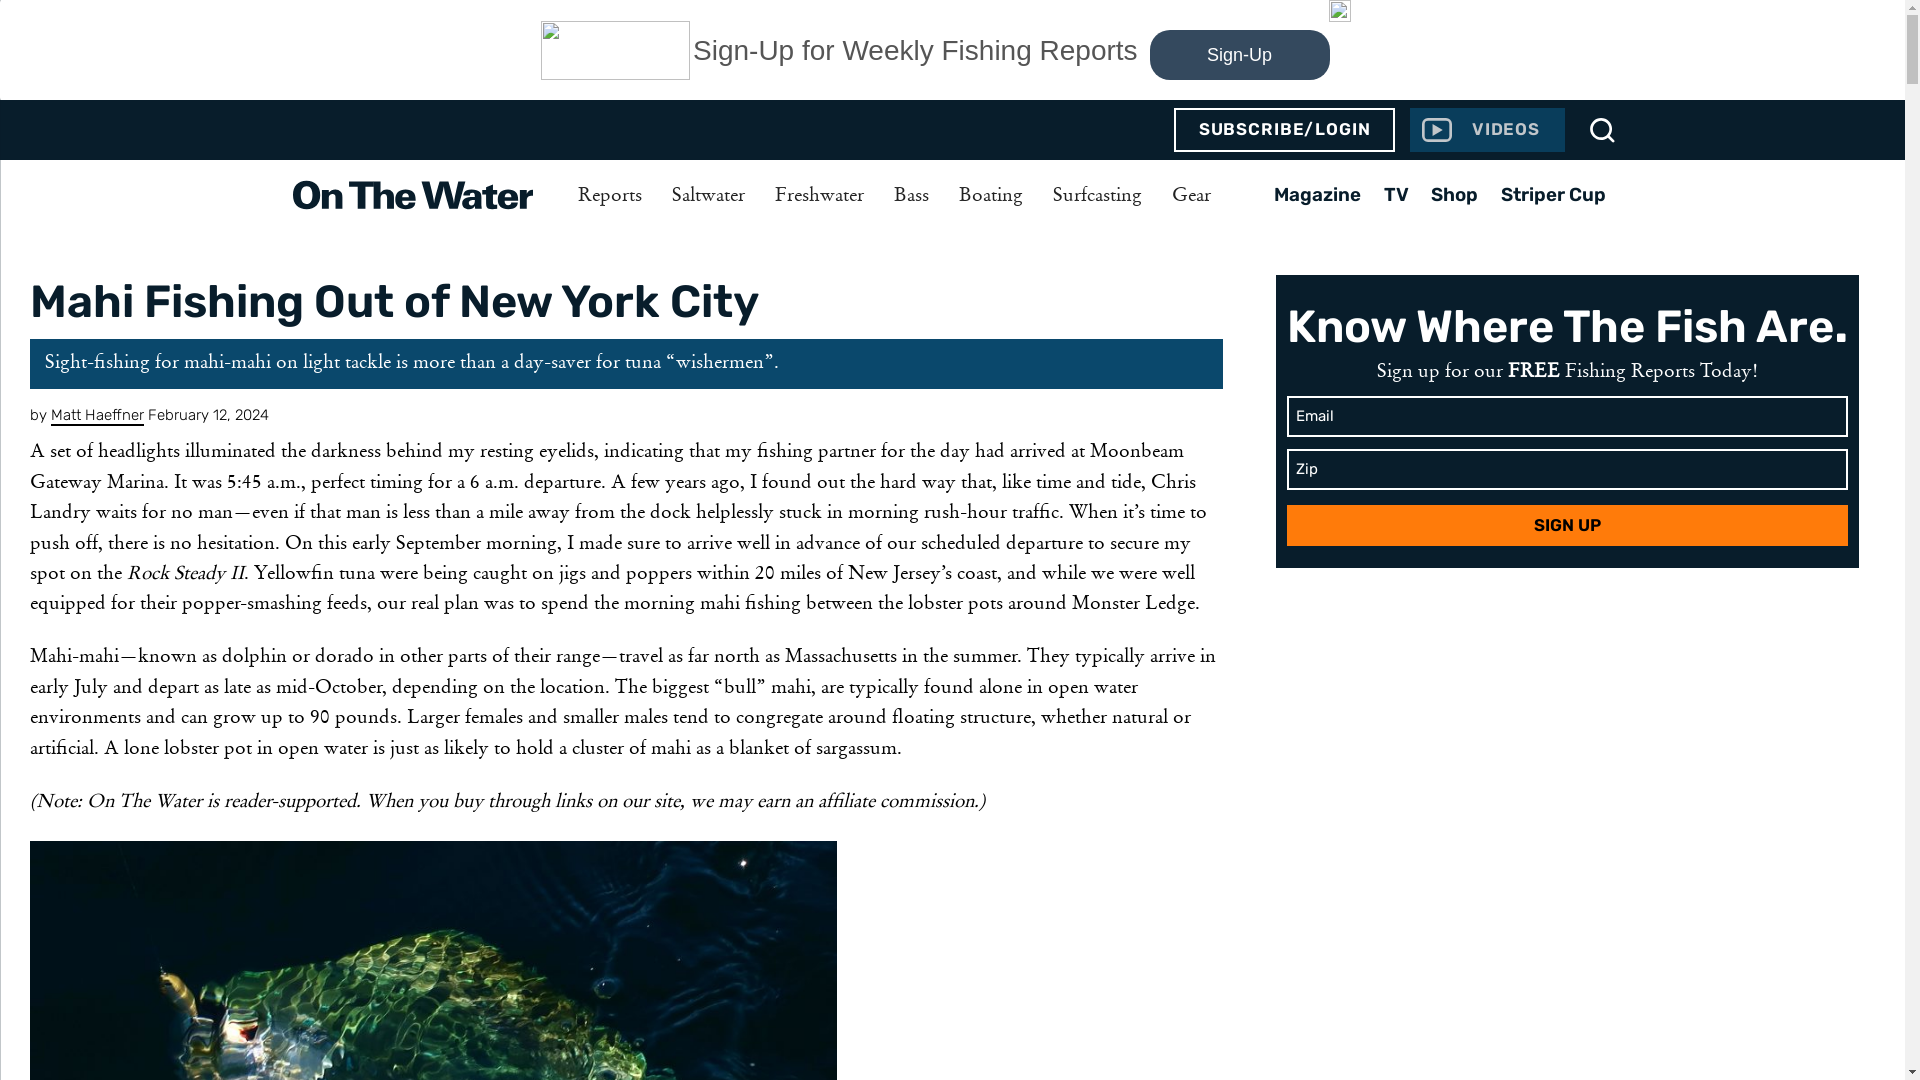 The width and height of the screenshot is (1920, 1080). What do you see at coordinates (1098, 196) in the screenshot?
I see `Surfcasting` at bounding box center [1098, 196].